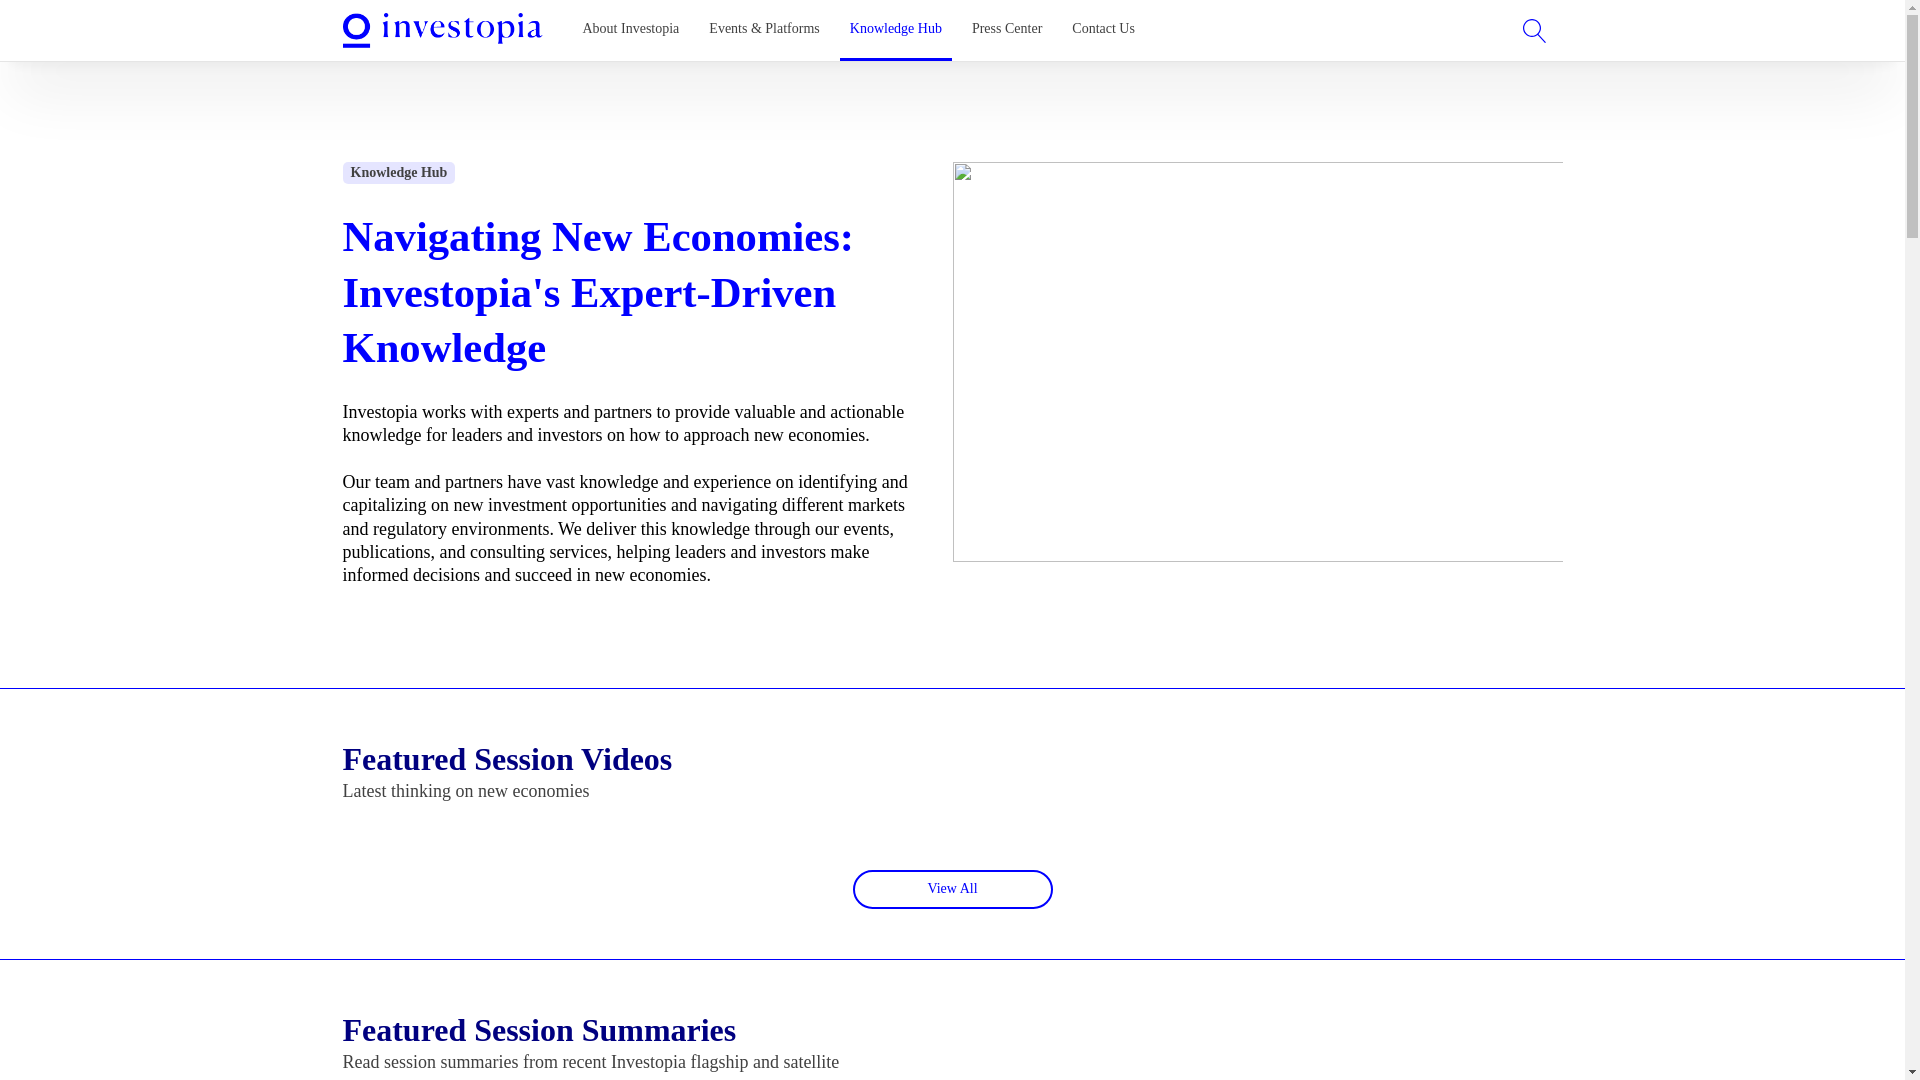 Image resolution: width=1920 pixels, height=1080 pixels. What do you see at coordinates (1102, 30) in the screenshot?
I see `Contact Us` at bounding box center [1102, 30].